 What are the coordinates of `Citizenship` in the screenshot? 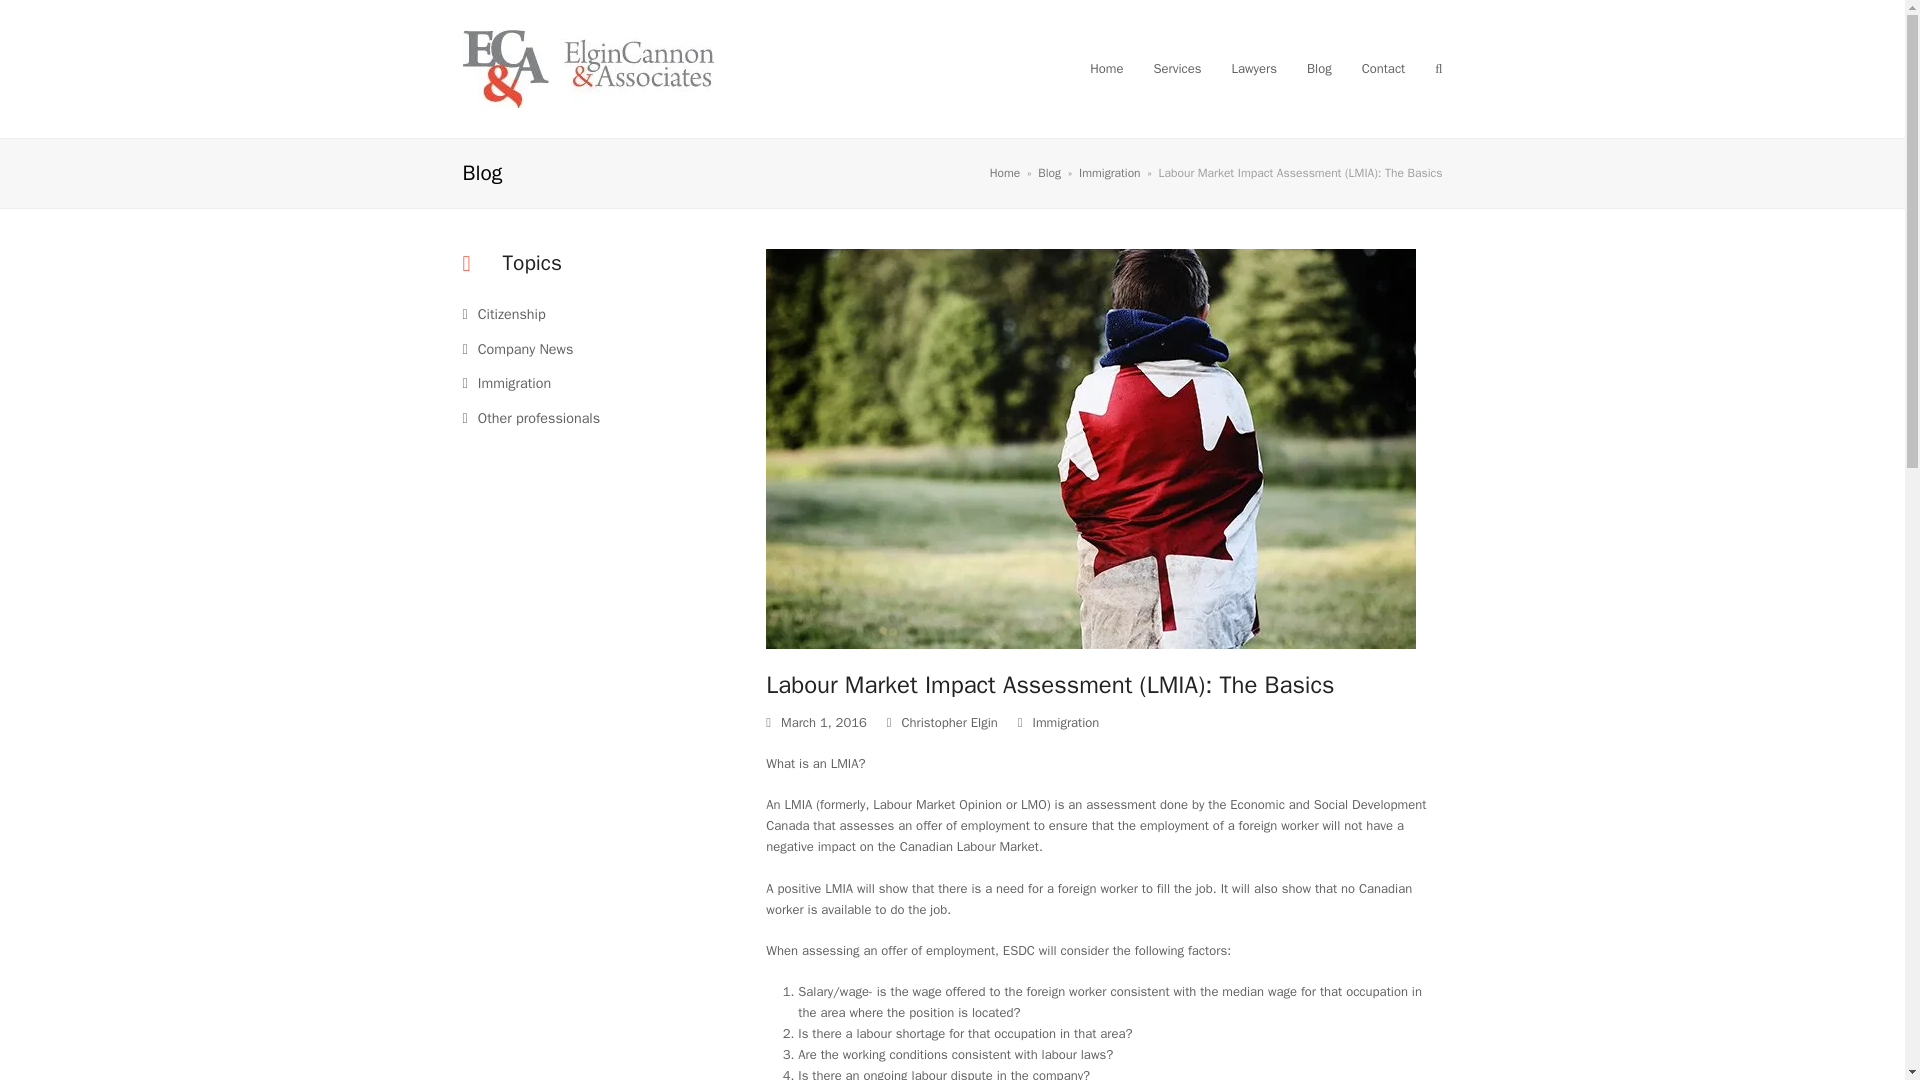 It's located at (504, 313).